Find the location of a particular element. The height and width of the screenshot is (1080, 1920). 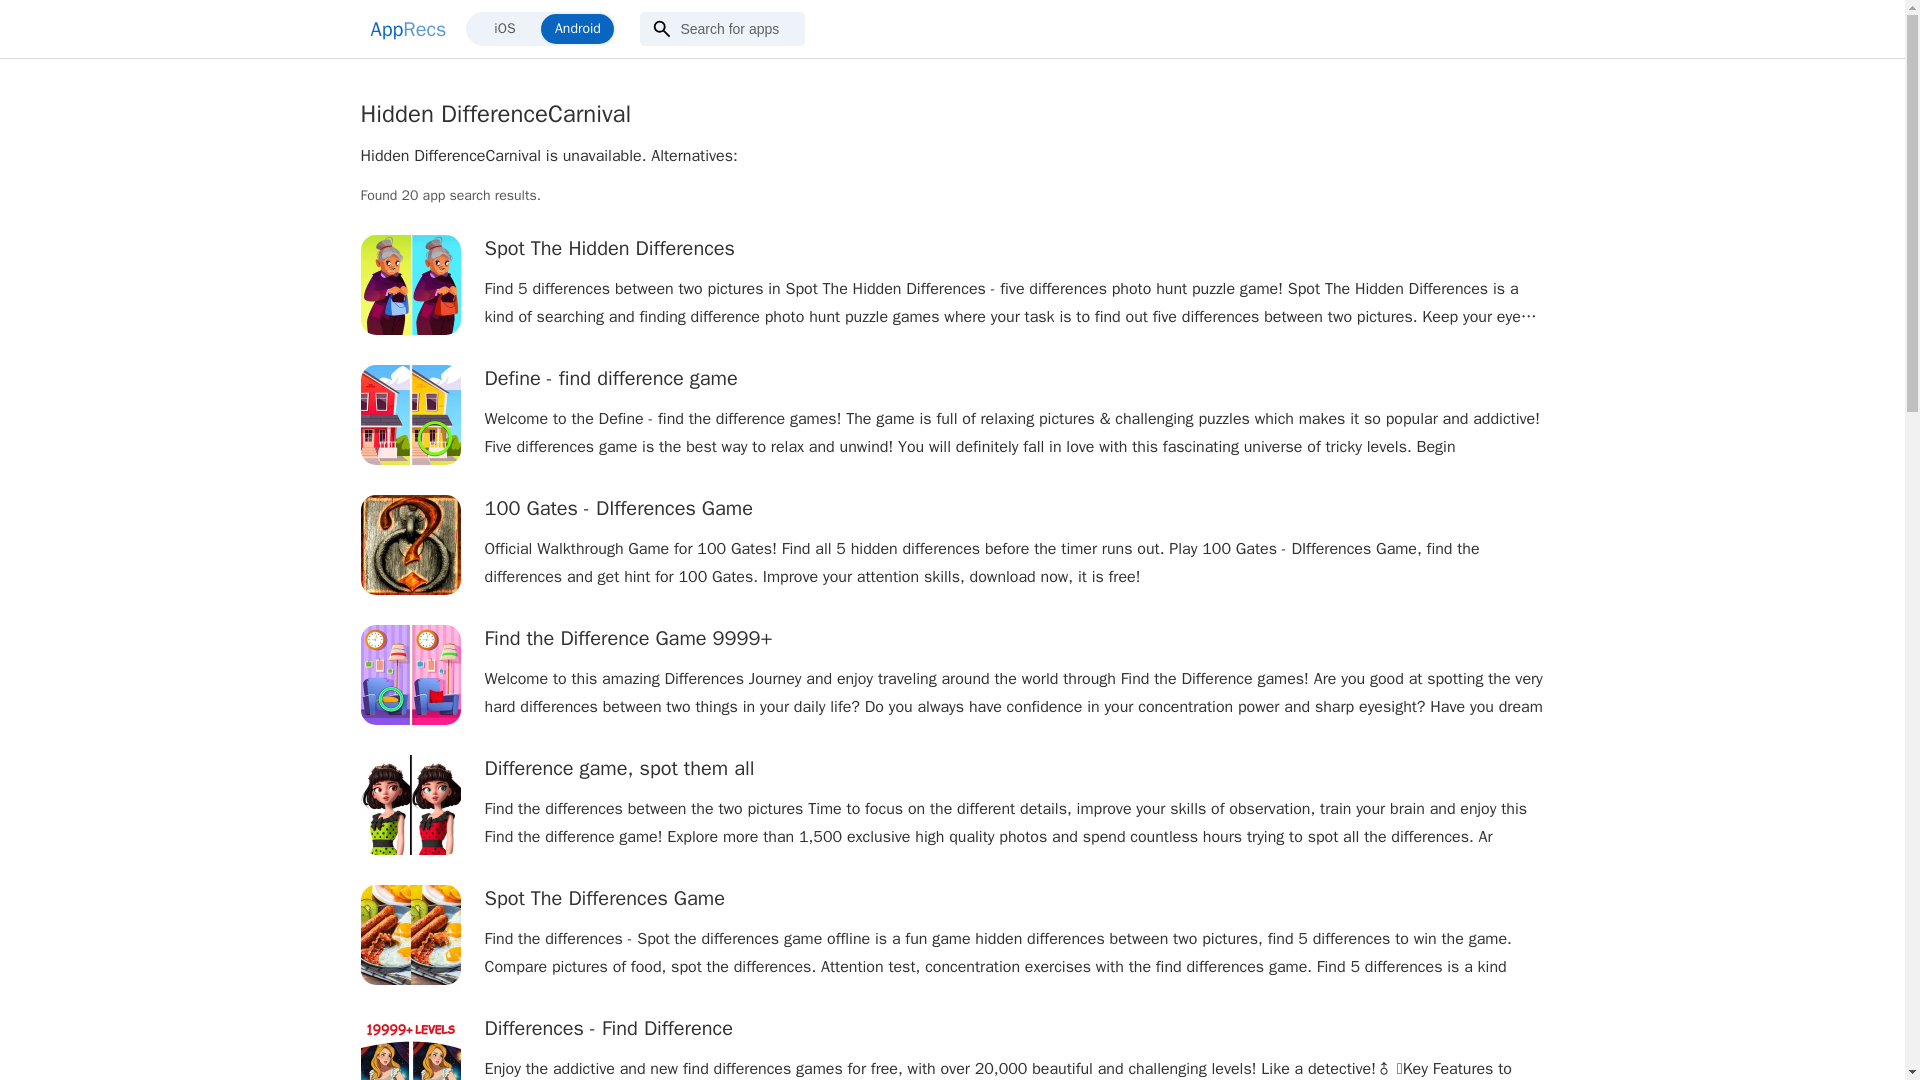

Differences - Find Difference icon is located at coordinates (410, 1048).